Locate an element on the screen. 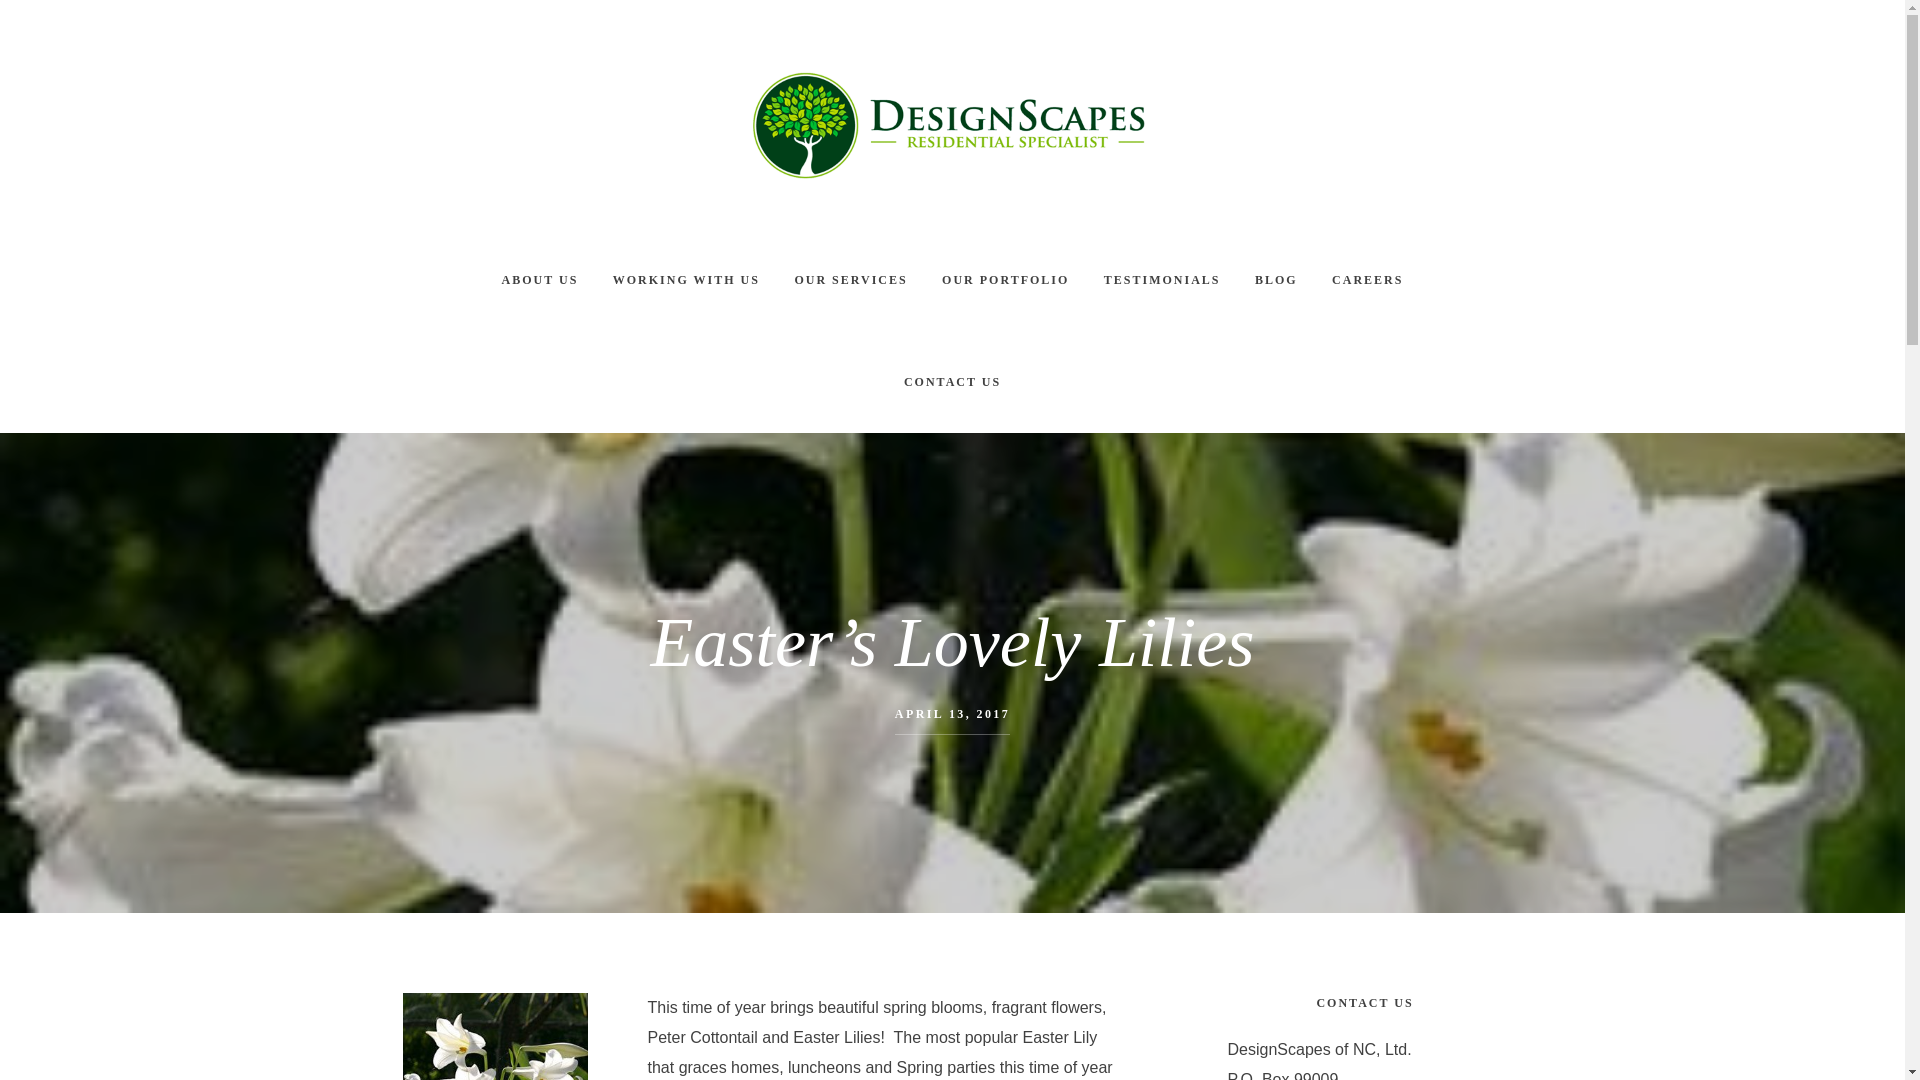 The width and height of the screenshot is (1920, 1080). WORKING WITH US is located at coordinates (686, 280).